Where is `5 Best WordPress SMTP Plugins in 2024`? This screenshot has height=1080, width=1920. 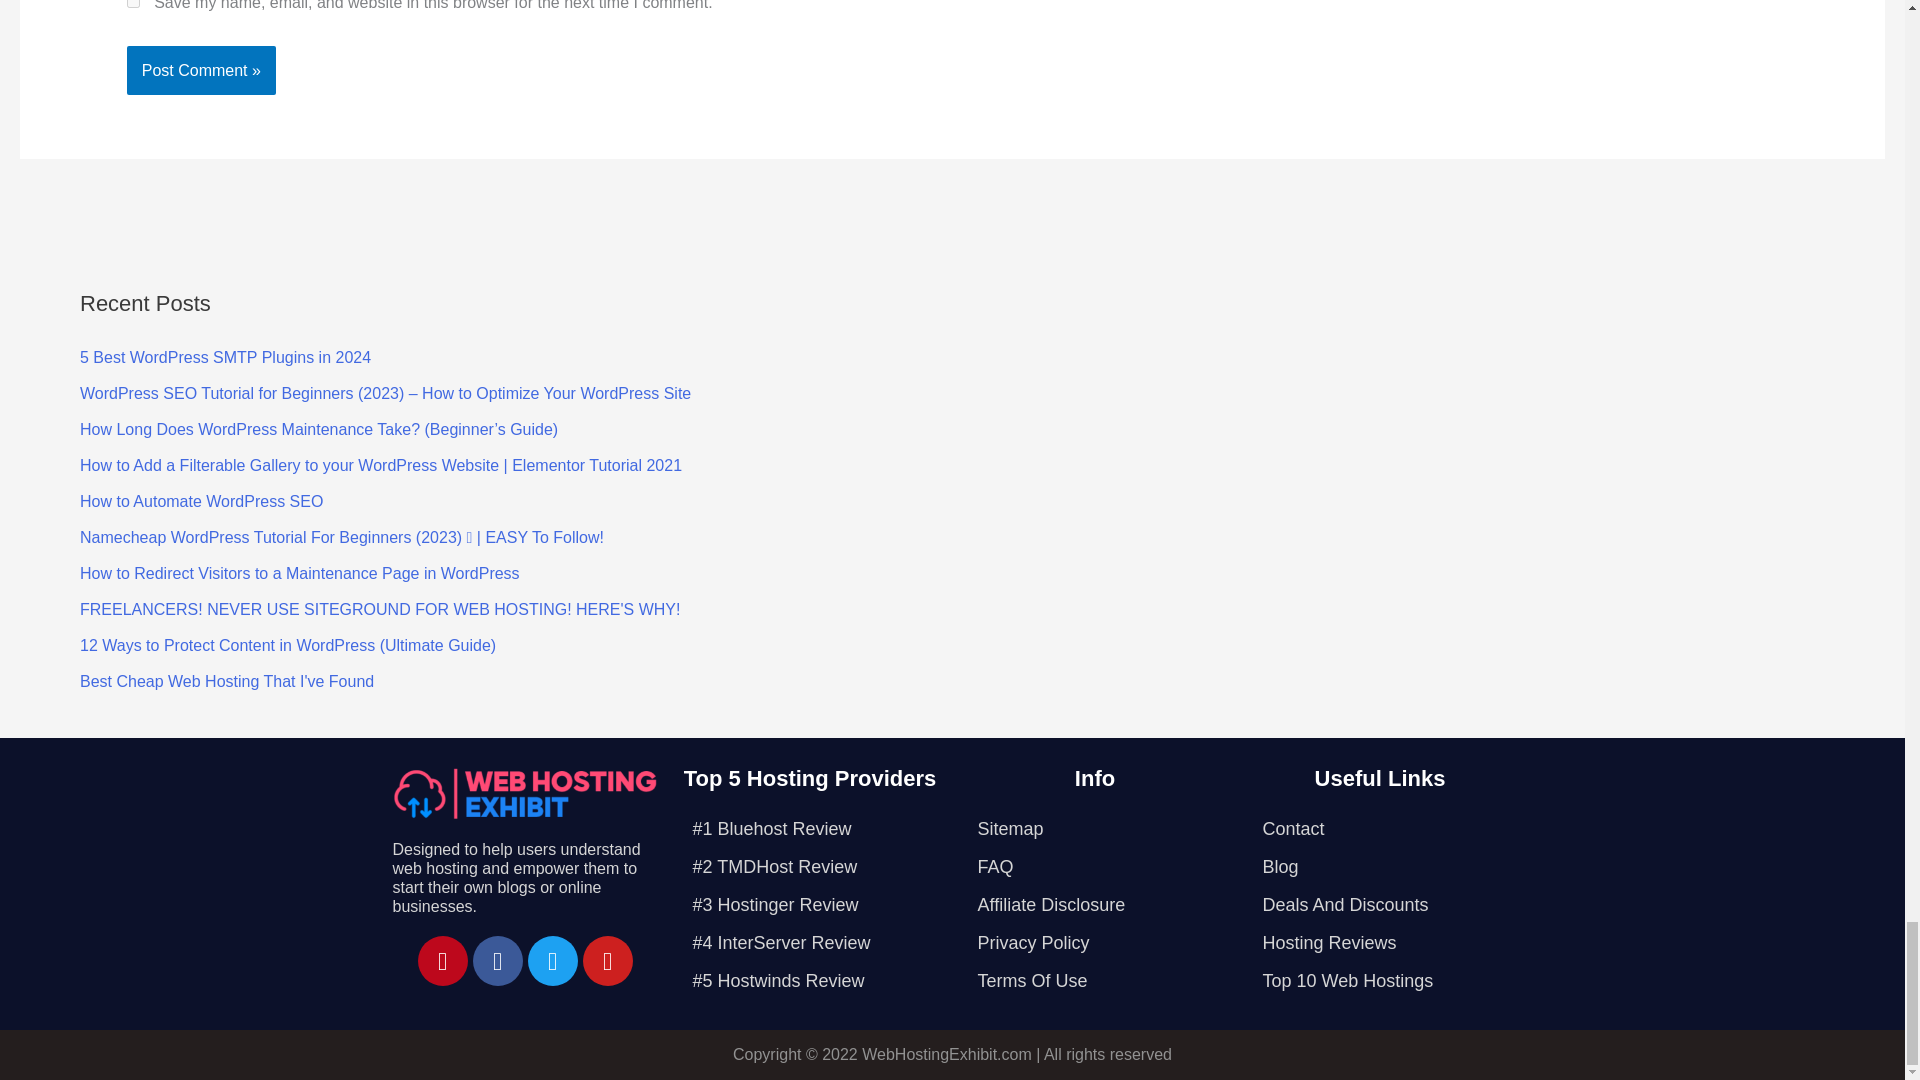 5 Best WordPress SMTP Plugins in 2024 is located at coordinates (225, 357).